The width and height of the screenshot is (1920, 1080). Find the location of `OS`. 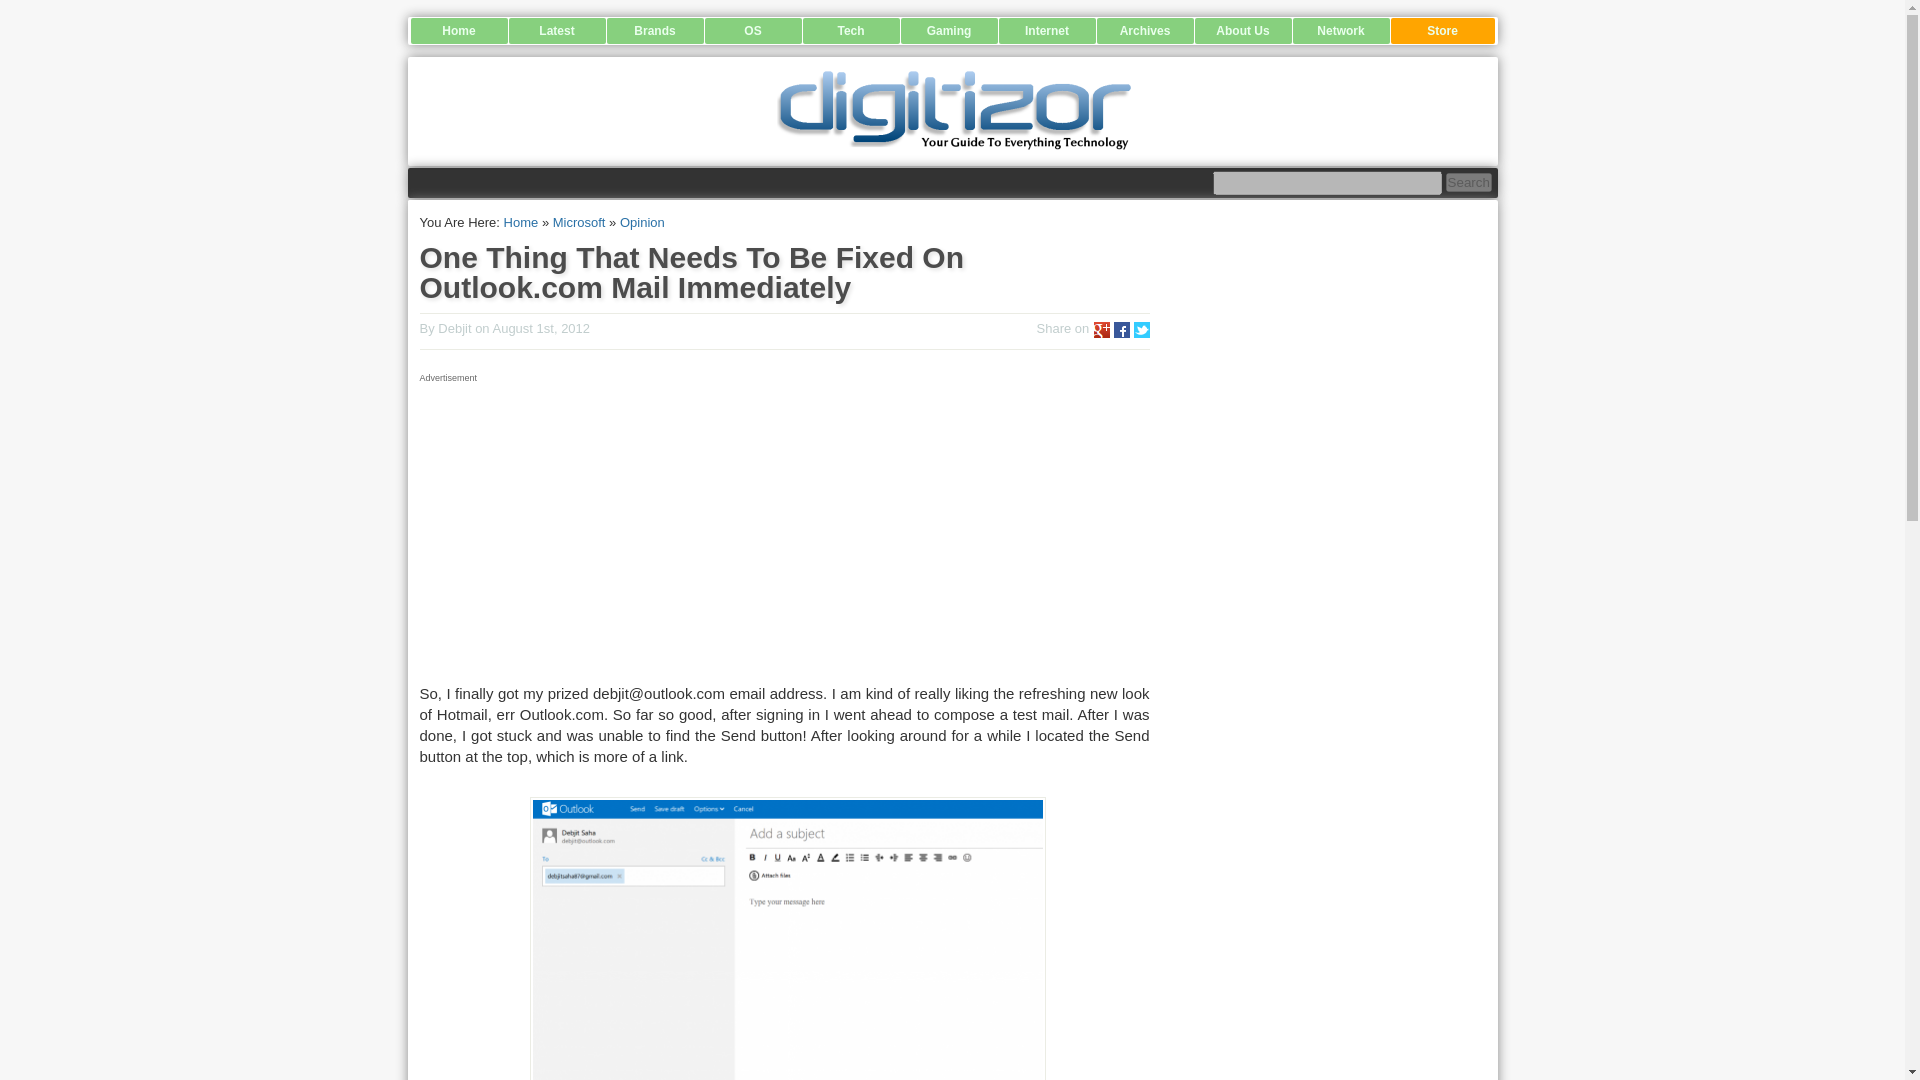

OS is located at coordinates (752, 31).